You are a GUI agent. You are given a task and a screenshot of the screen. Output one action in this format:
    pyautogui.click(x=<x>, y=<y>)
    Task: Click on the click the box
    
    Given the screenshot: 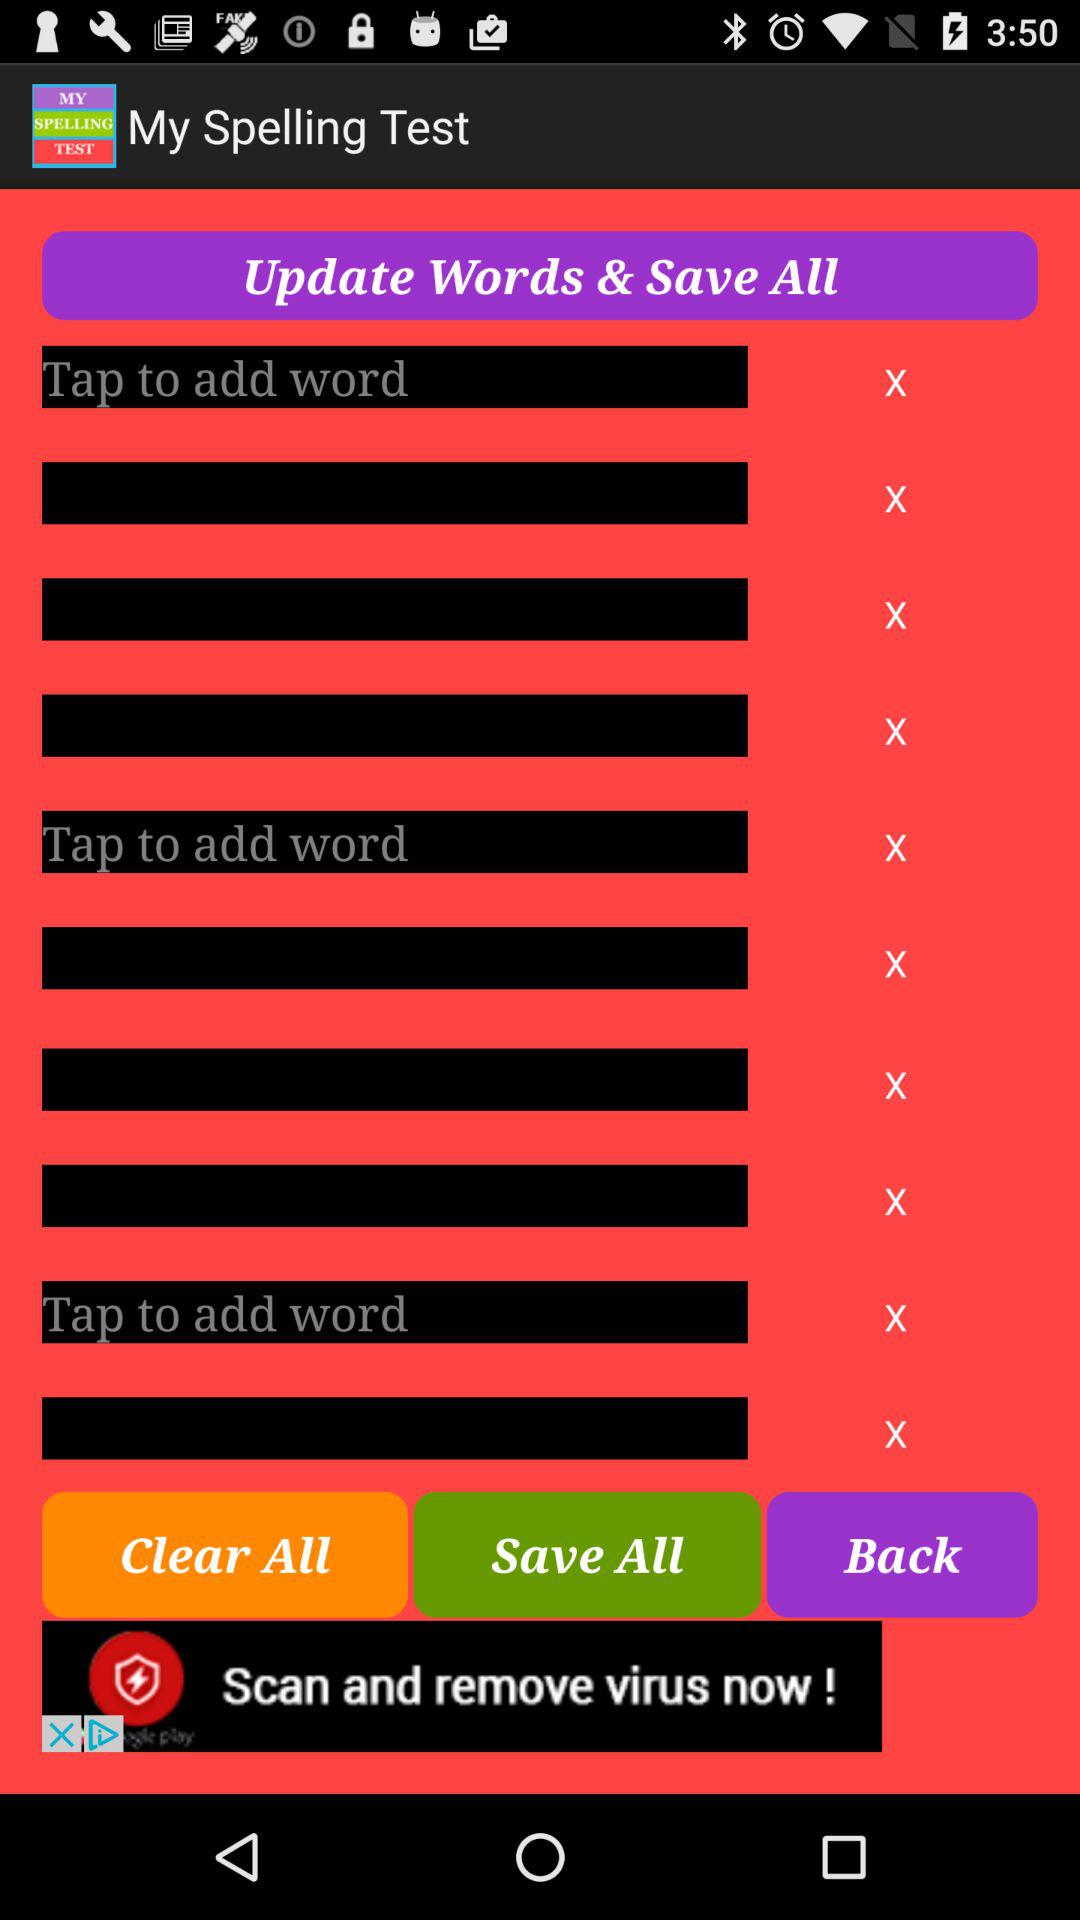 What is the action you would take?
    pyautogui.click(x=394, y=609)
    